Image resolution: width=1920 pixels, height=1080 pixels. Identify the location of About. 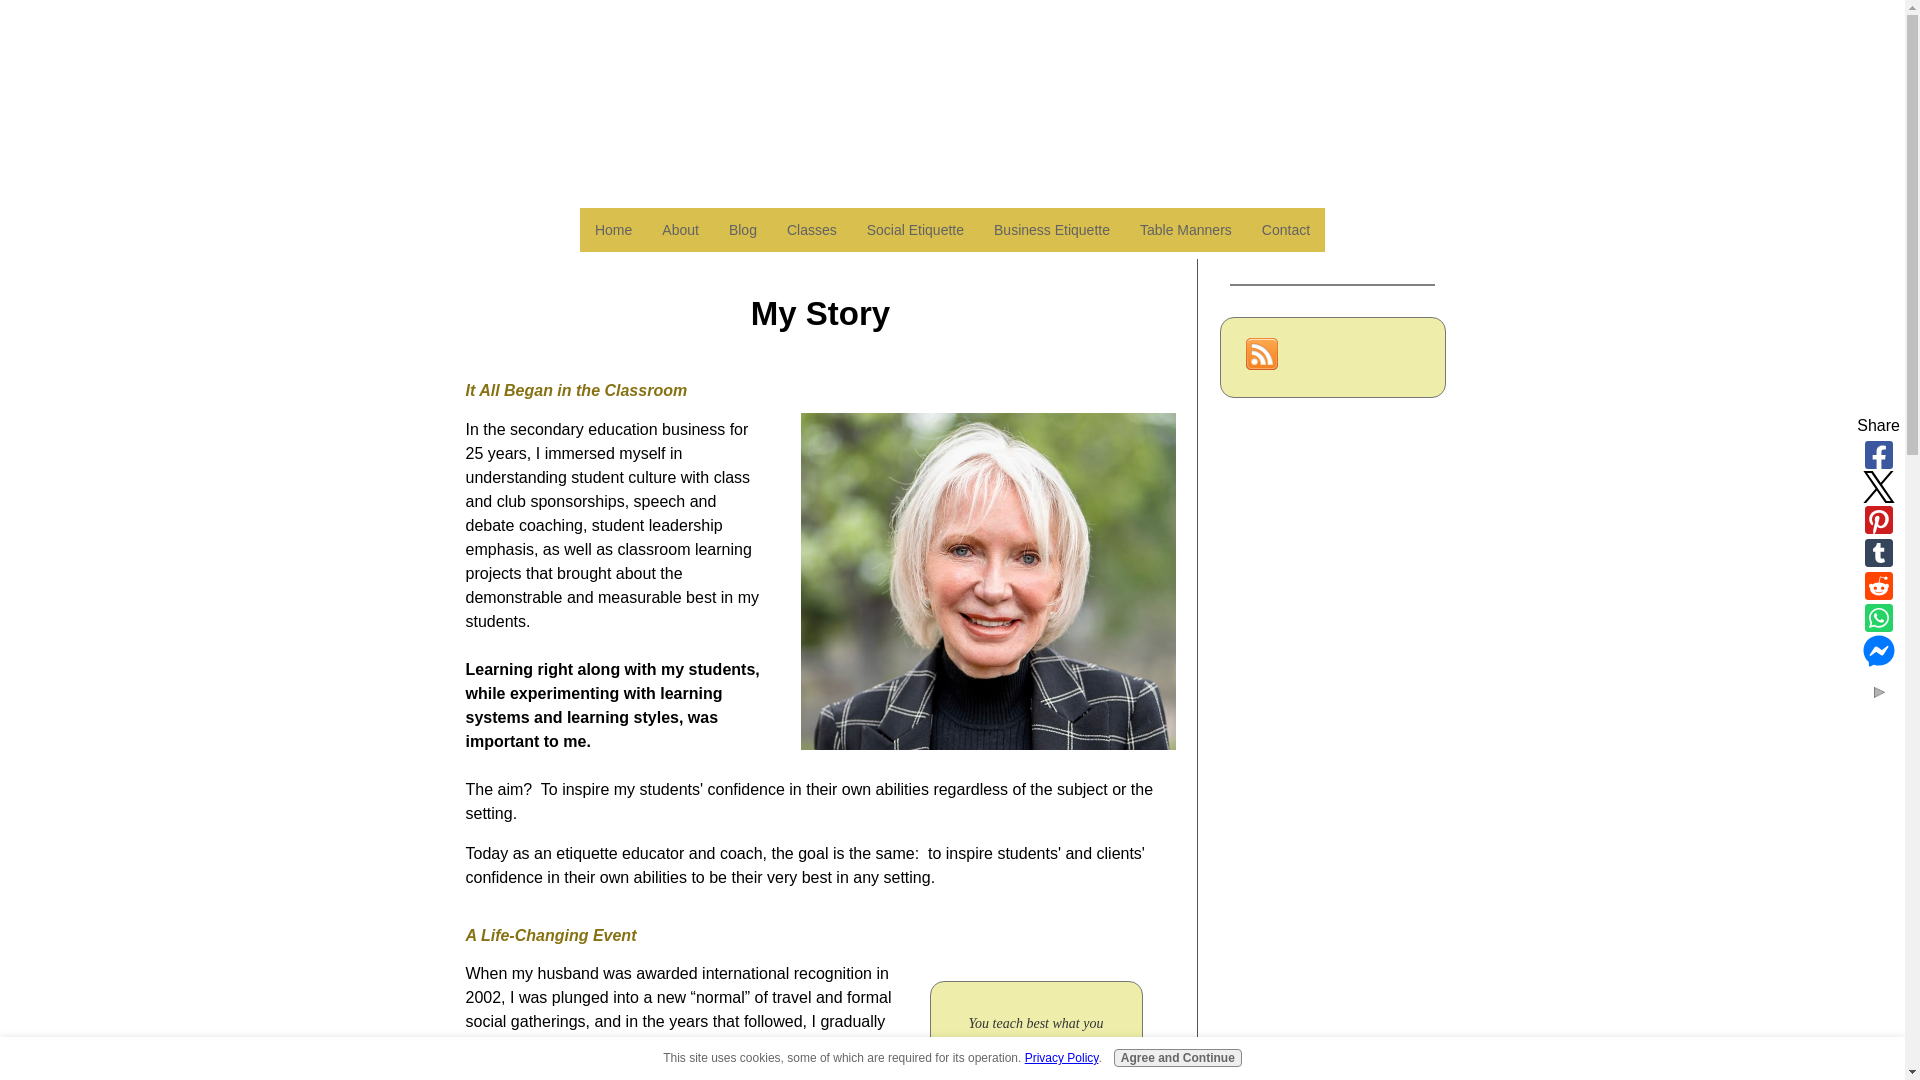
(680, 230).